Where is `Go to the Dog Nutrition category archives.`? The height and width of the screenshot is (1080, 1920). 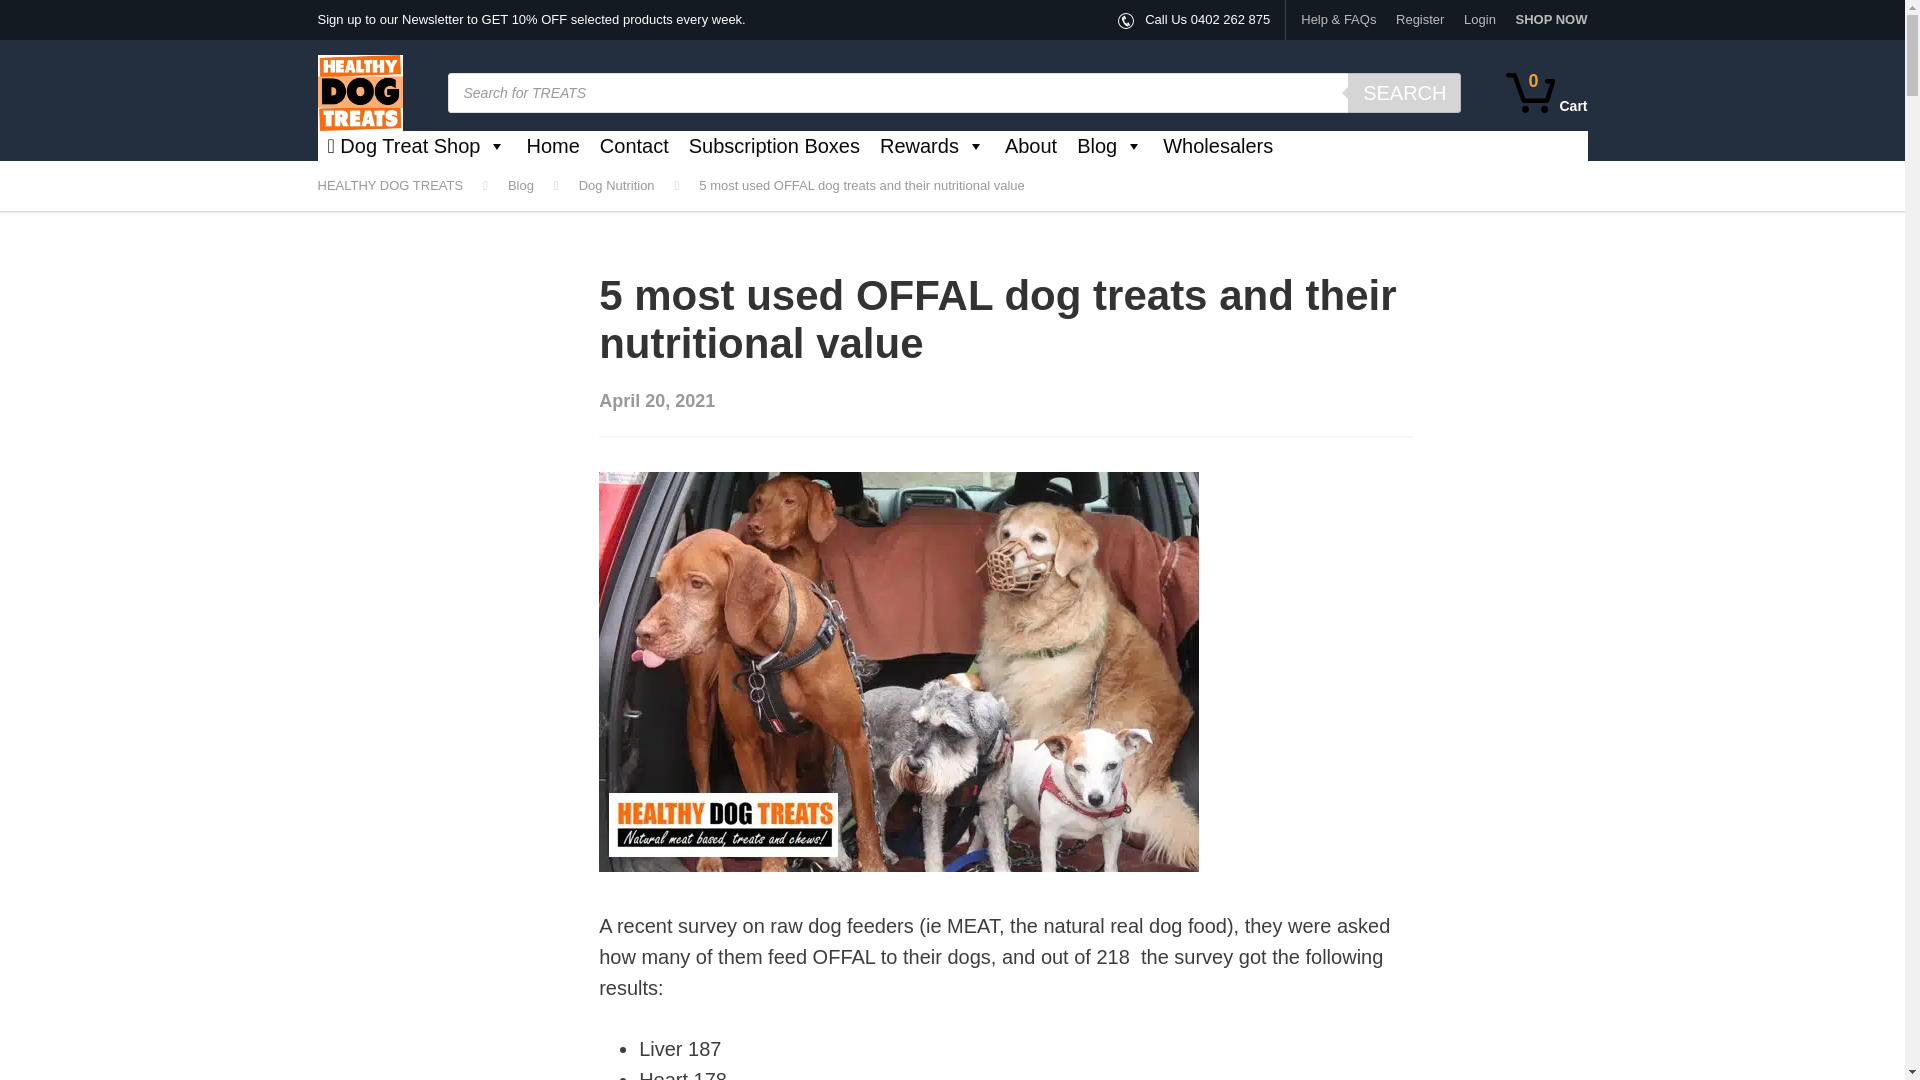
Go to the Dog Nutrition category archives. is located at coordinates (640, 186).